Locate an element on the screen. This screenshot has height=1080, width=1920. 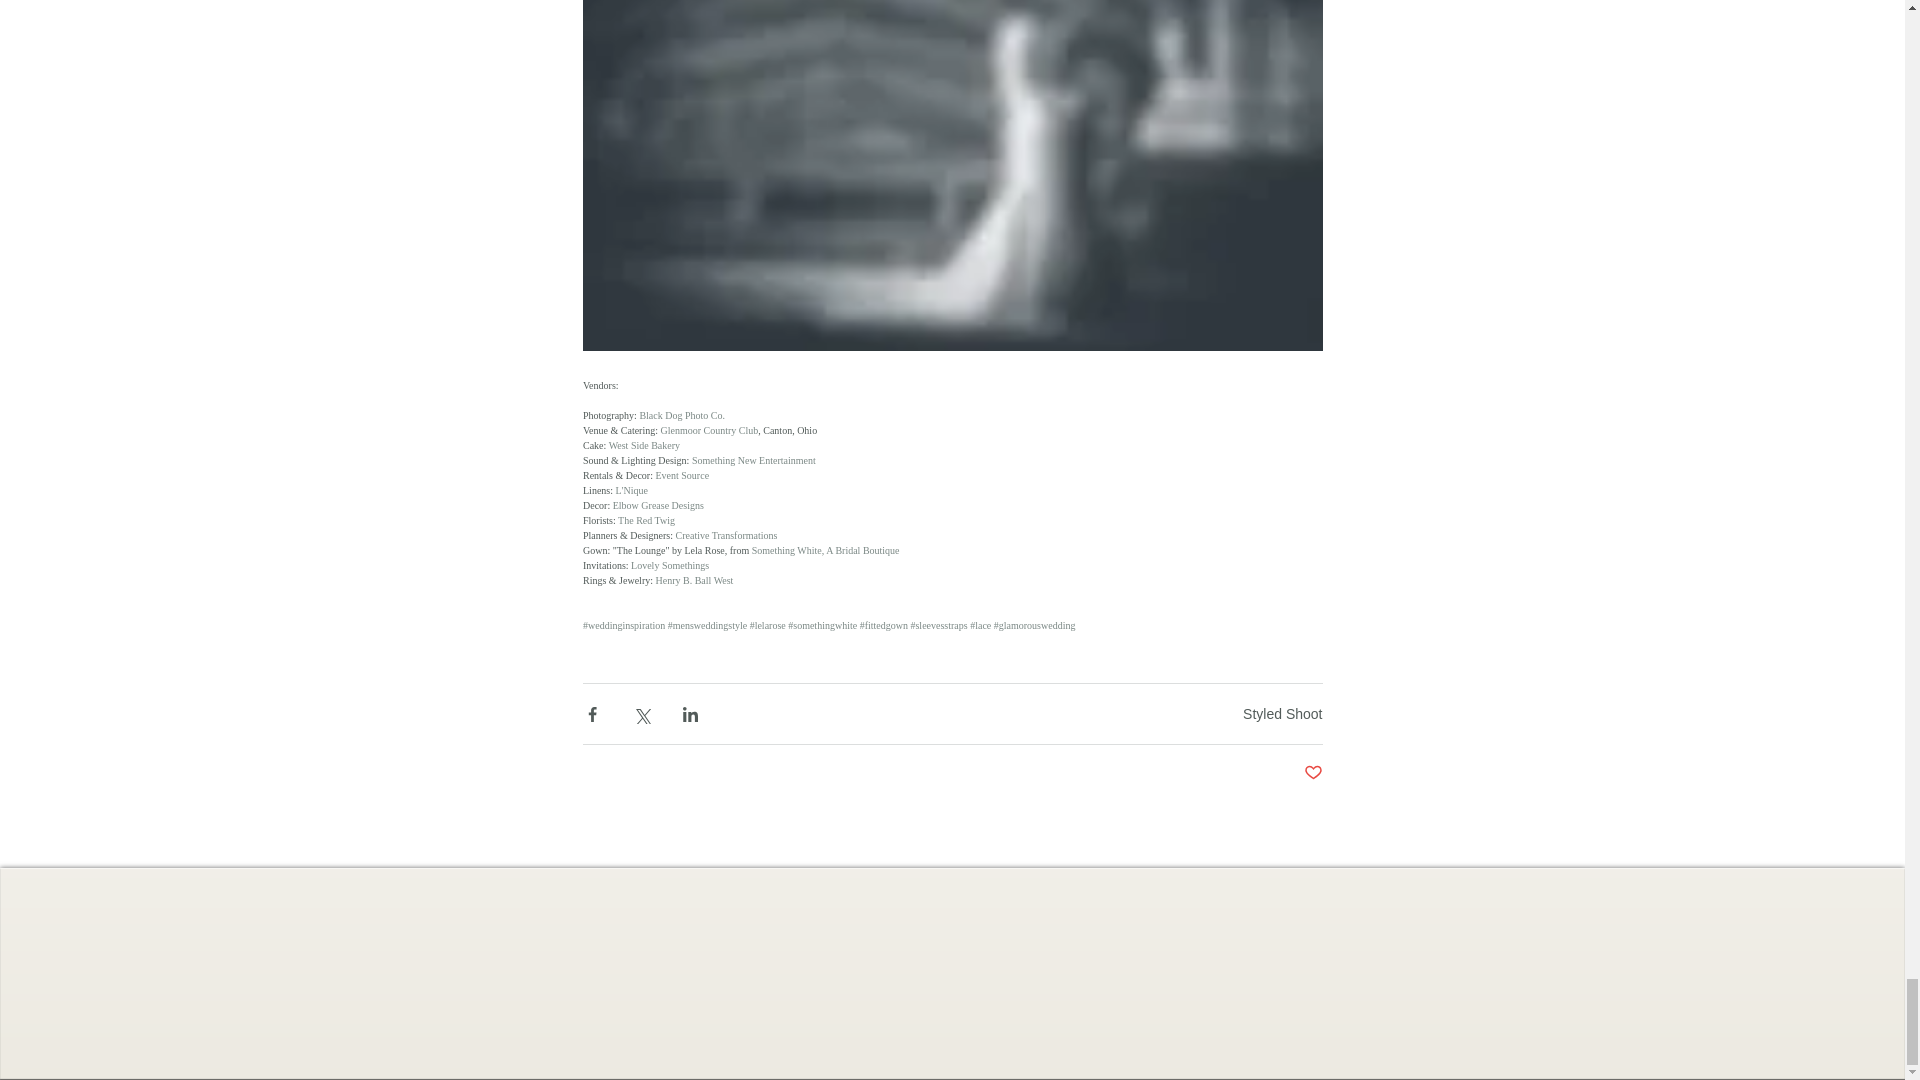
Something White, A Bridal Boutique is located at coordinates (824, 550).